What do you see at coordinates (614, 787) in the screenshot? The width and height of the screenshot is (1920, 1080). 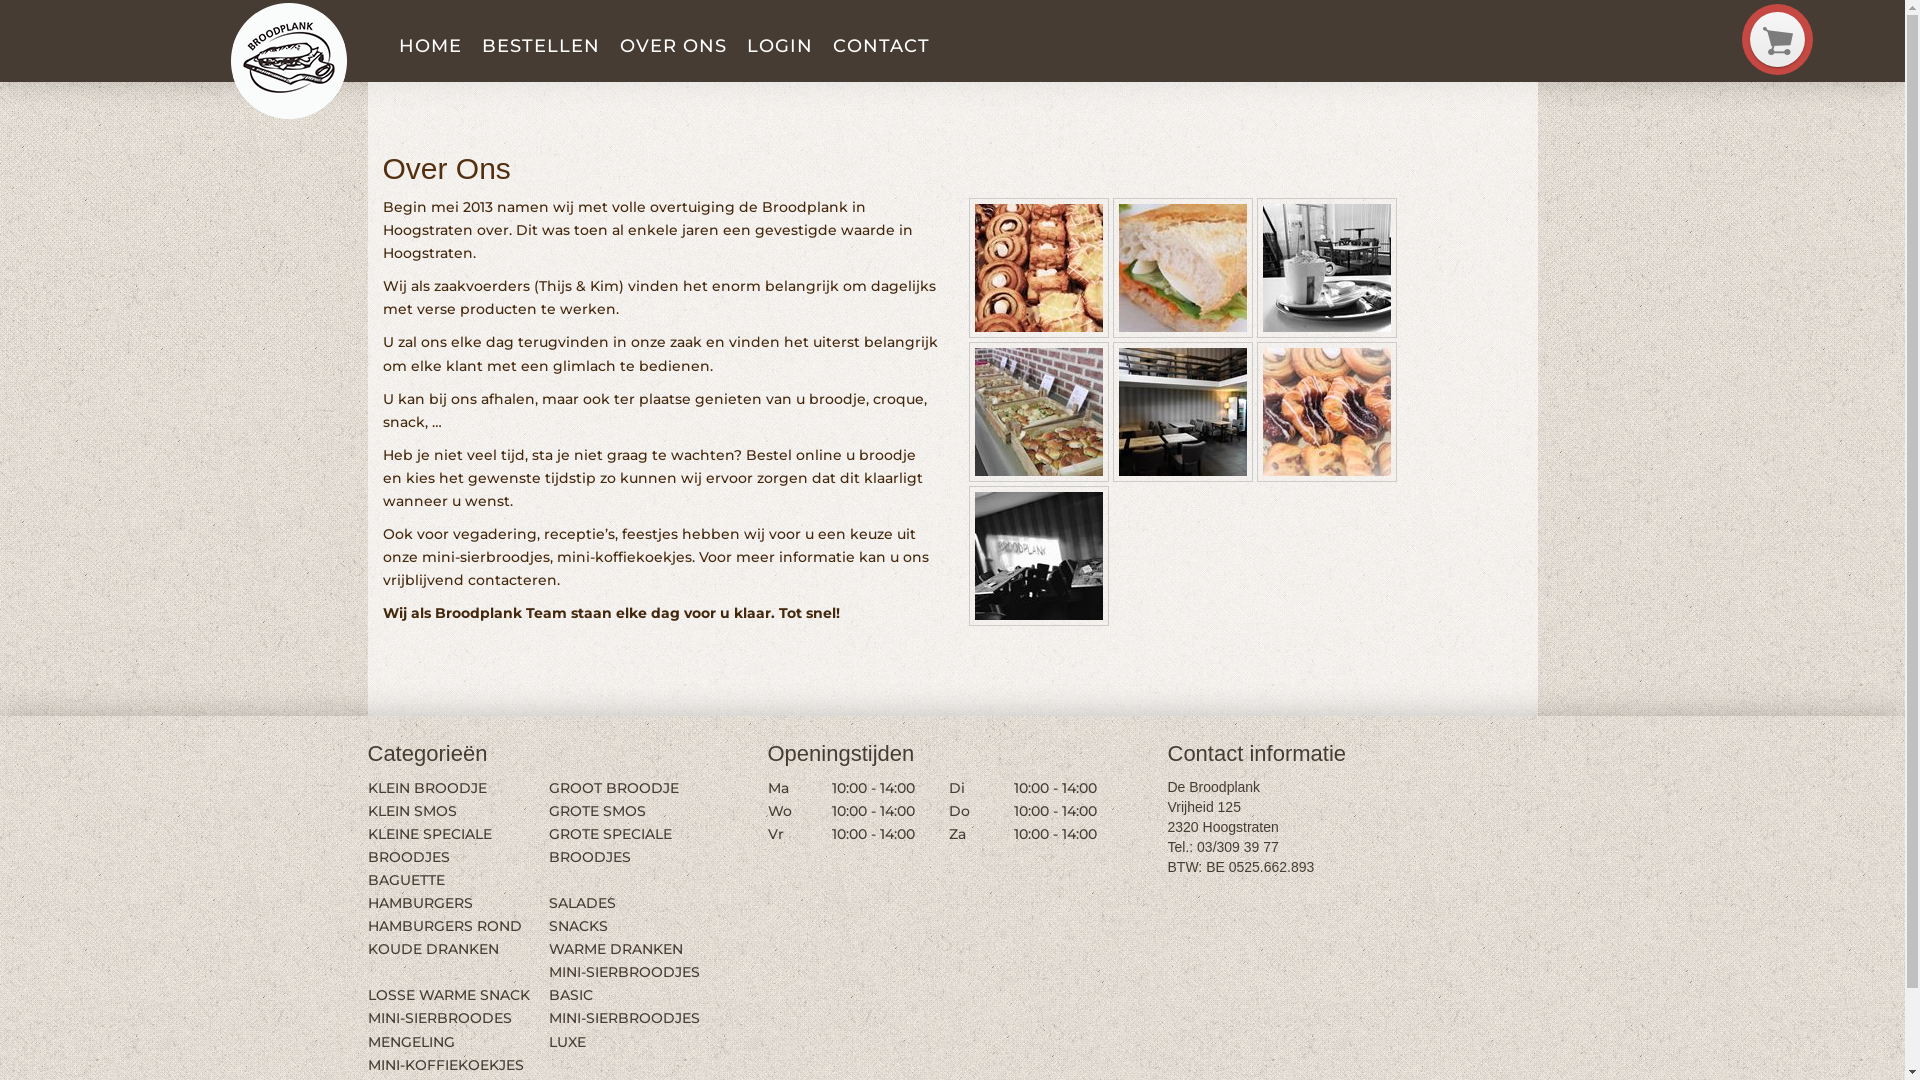 I see `GROOT BROODJE` at bounding box center [614, 787].